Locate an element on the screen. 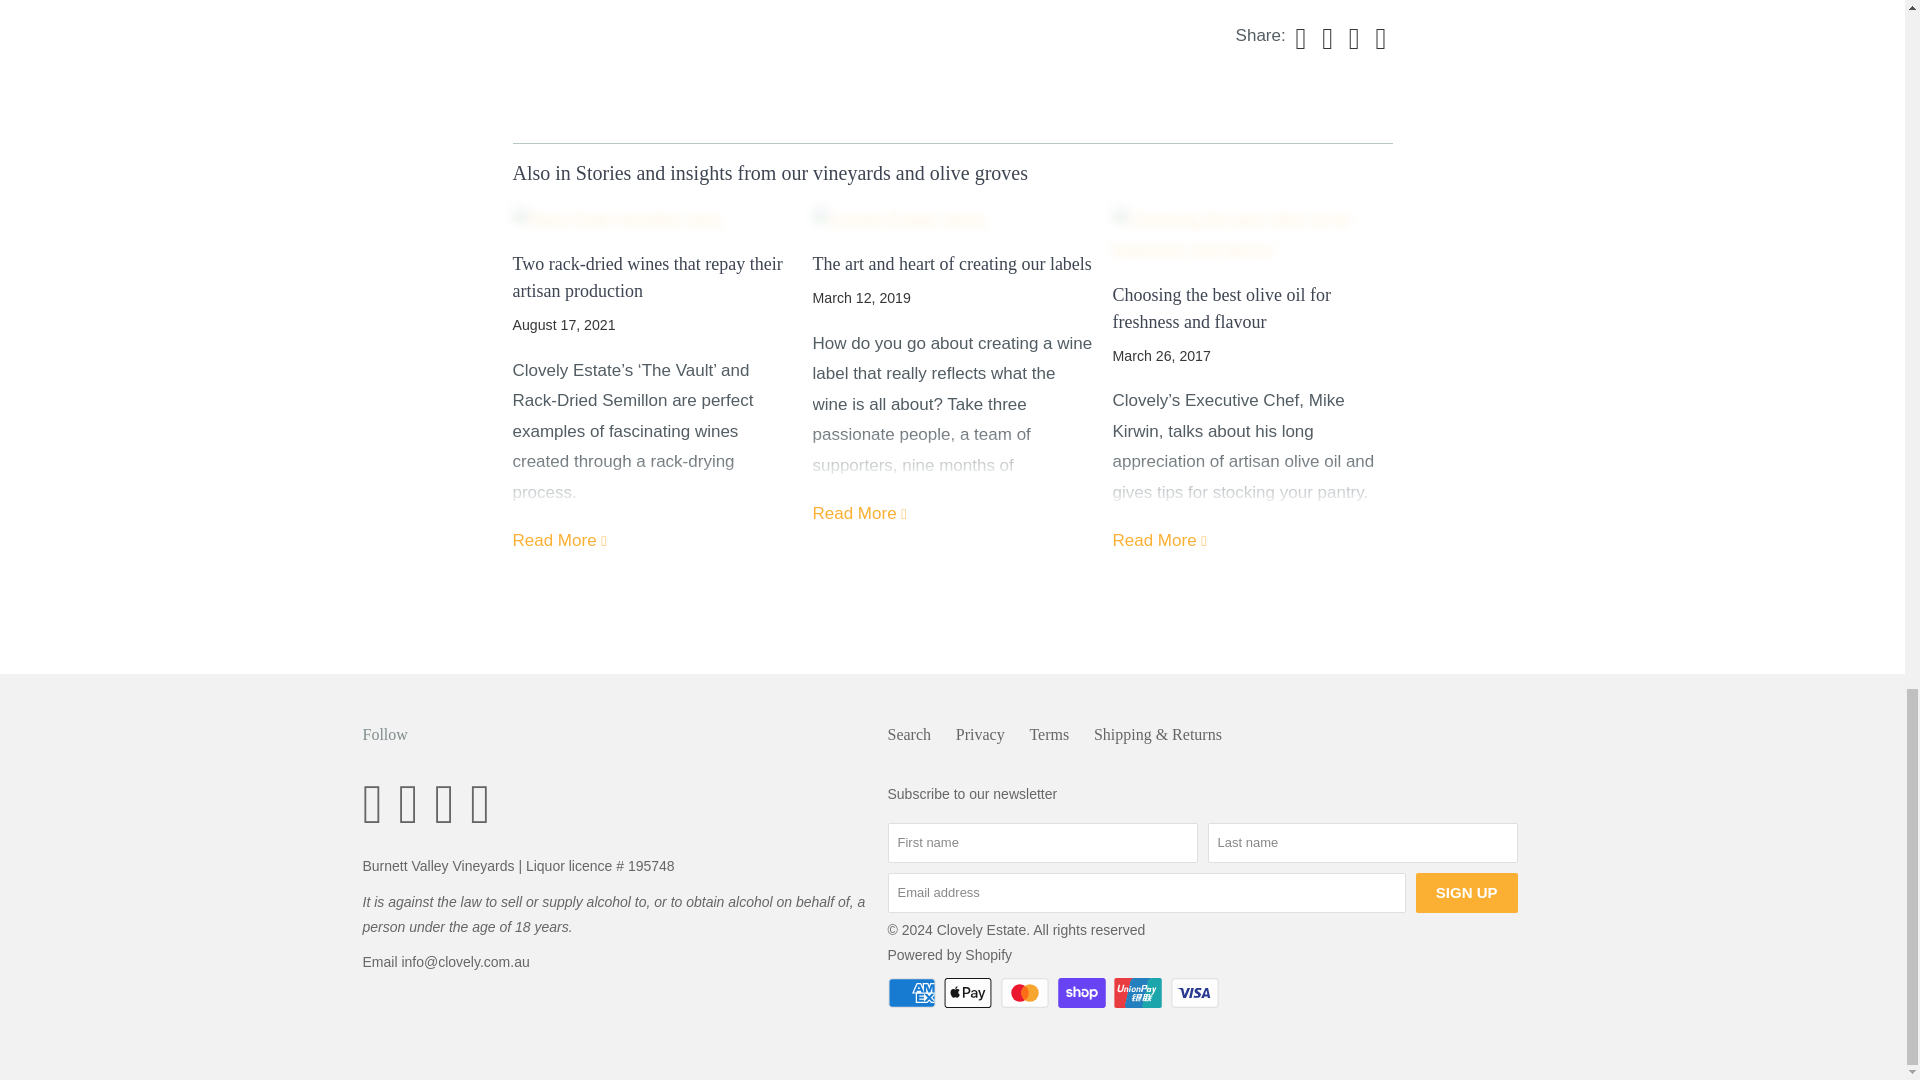  Choosing the best olive oil for freshness and flavour is located at coordinates (1220, 308).